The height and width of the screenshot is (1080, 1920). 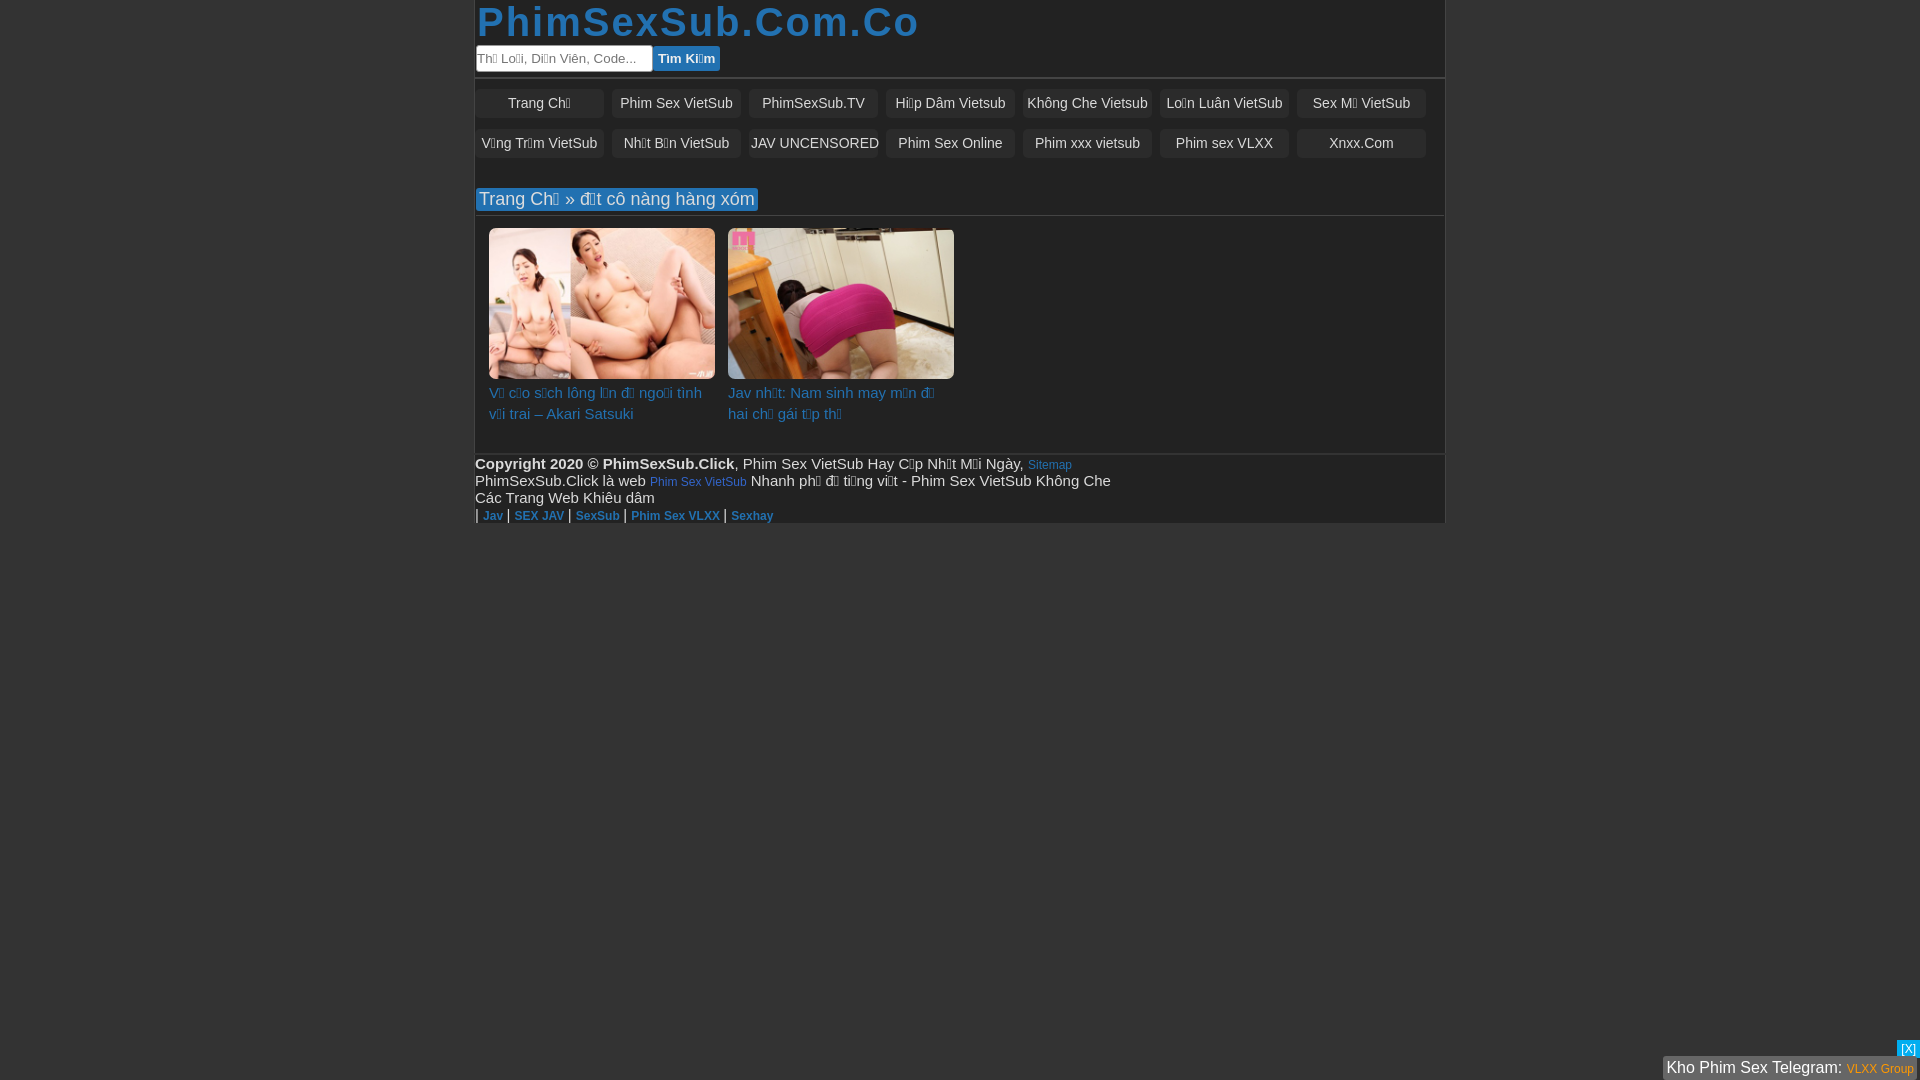 What do you see at coordinates (814, 144) in the screenshot?
I see `JAV UNCENSORED` at bounding box center [814, 144].